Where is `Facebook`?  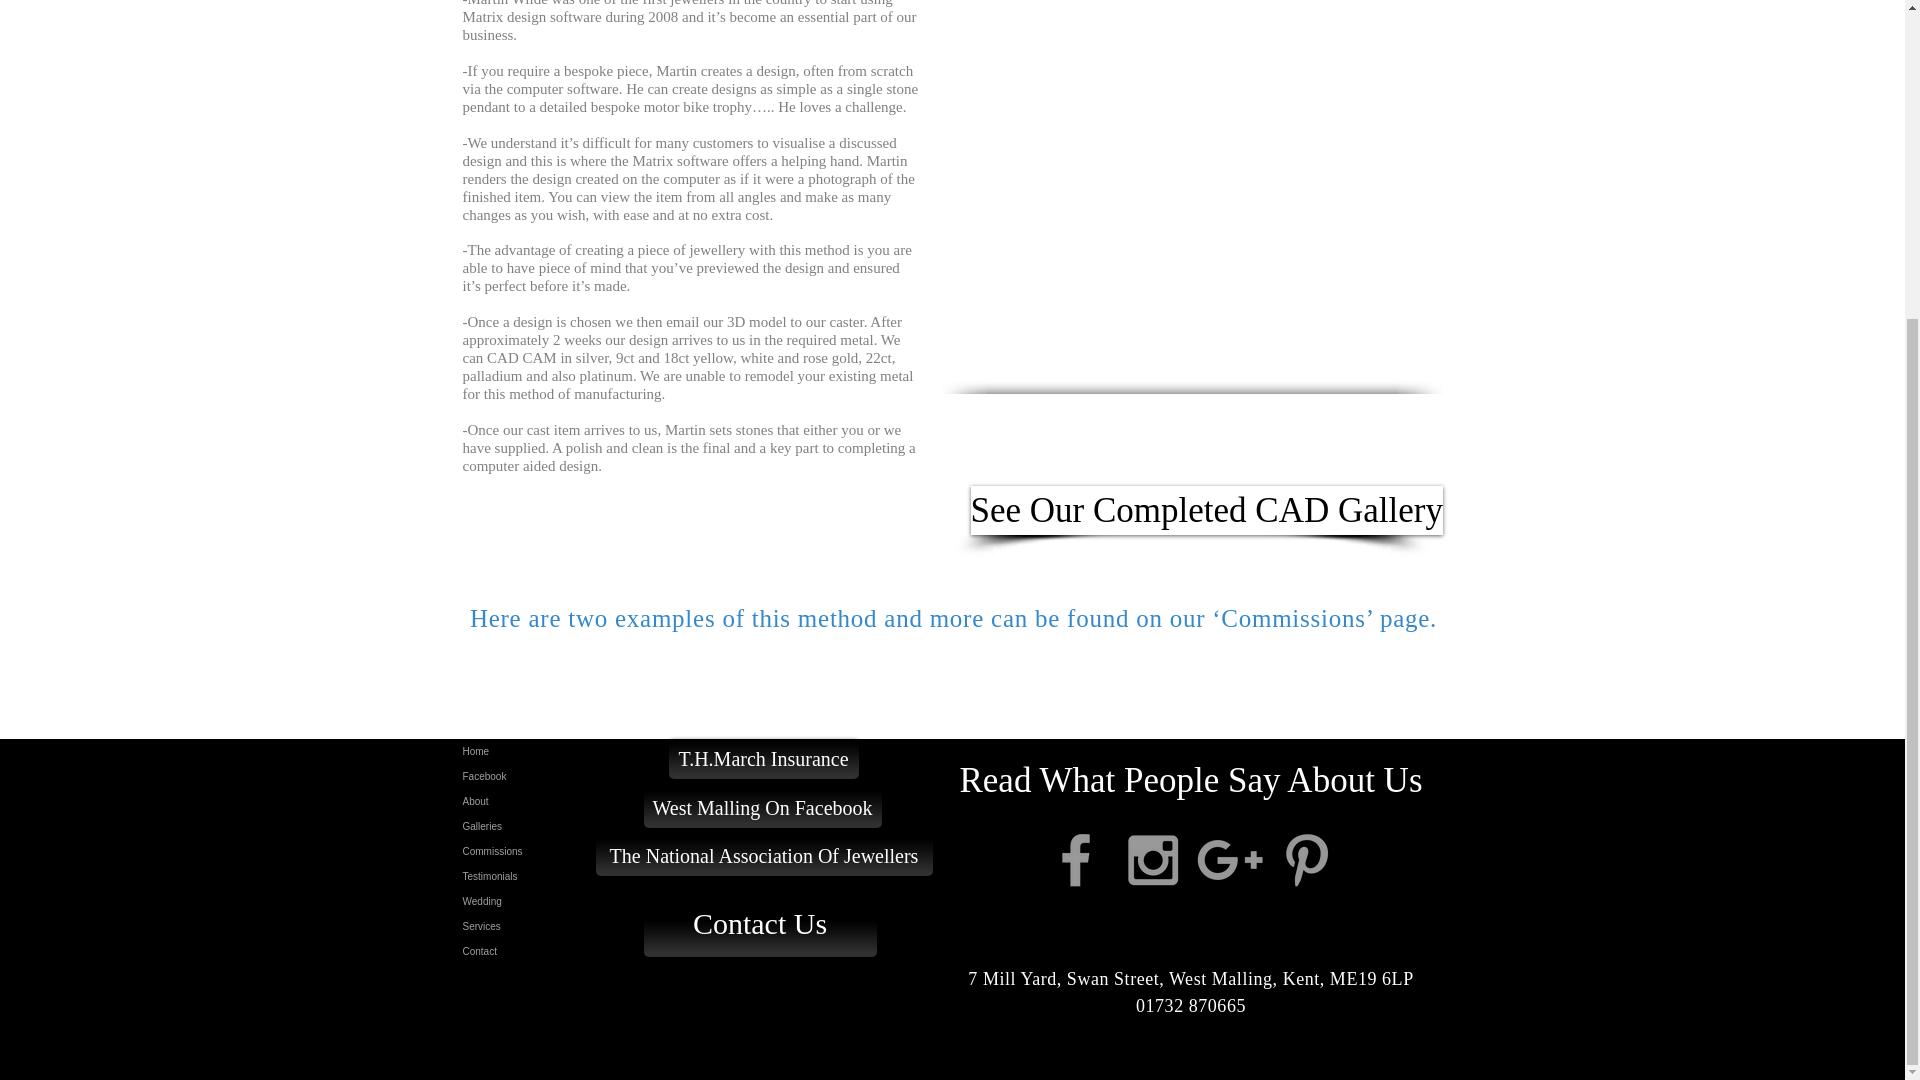
Facebook is located at coordinates (540, 776).